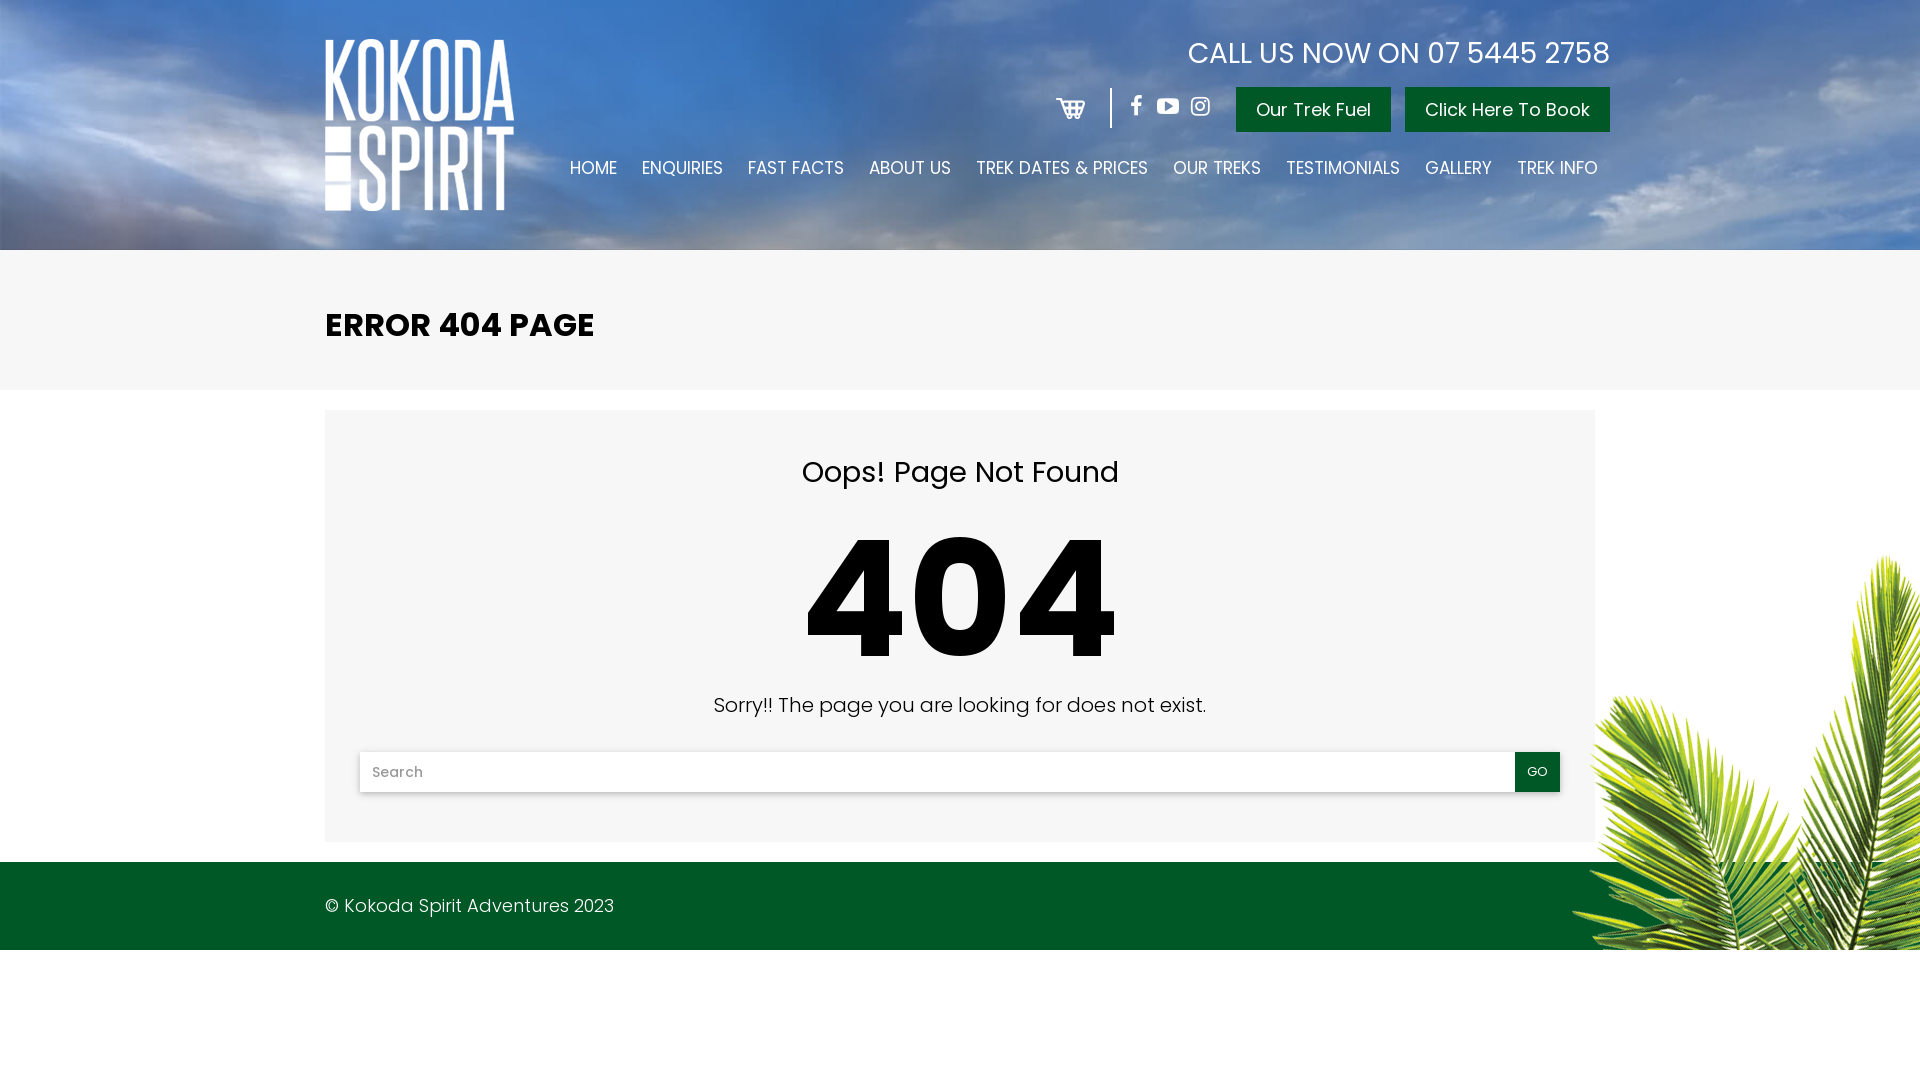 This screenshot has width=1920, height=1080. I want to click on GALLERY, so click(1458, 168).